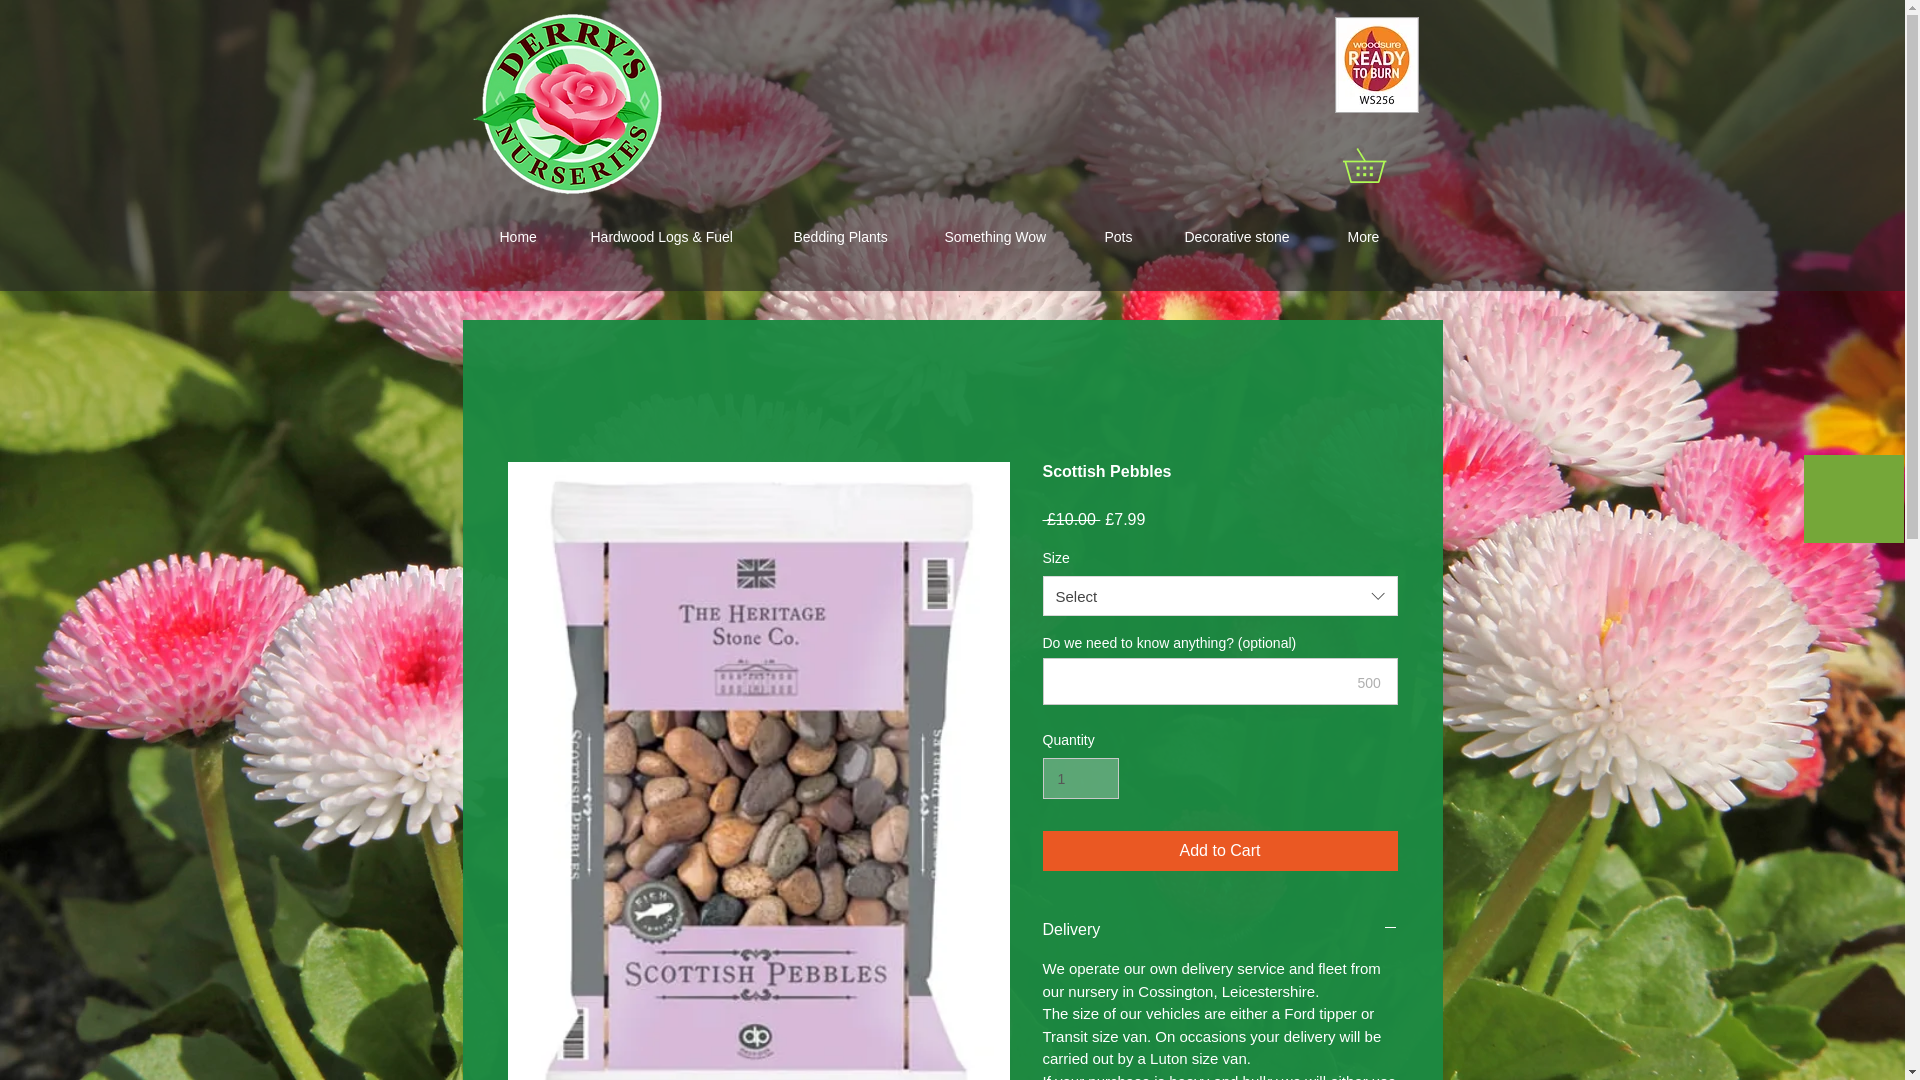  What do you see at coordinates (1220, 595) in the screenshot?
I see `Select` at bounding box center [1220, 595].